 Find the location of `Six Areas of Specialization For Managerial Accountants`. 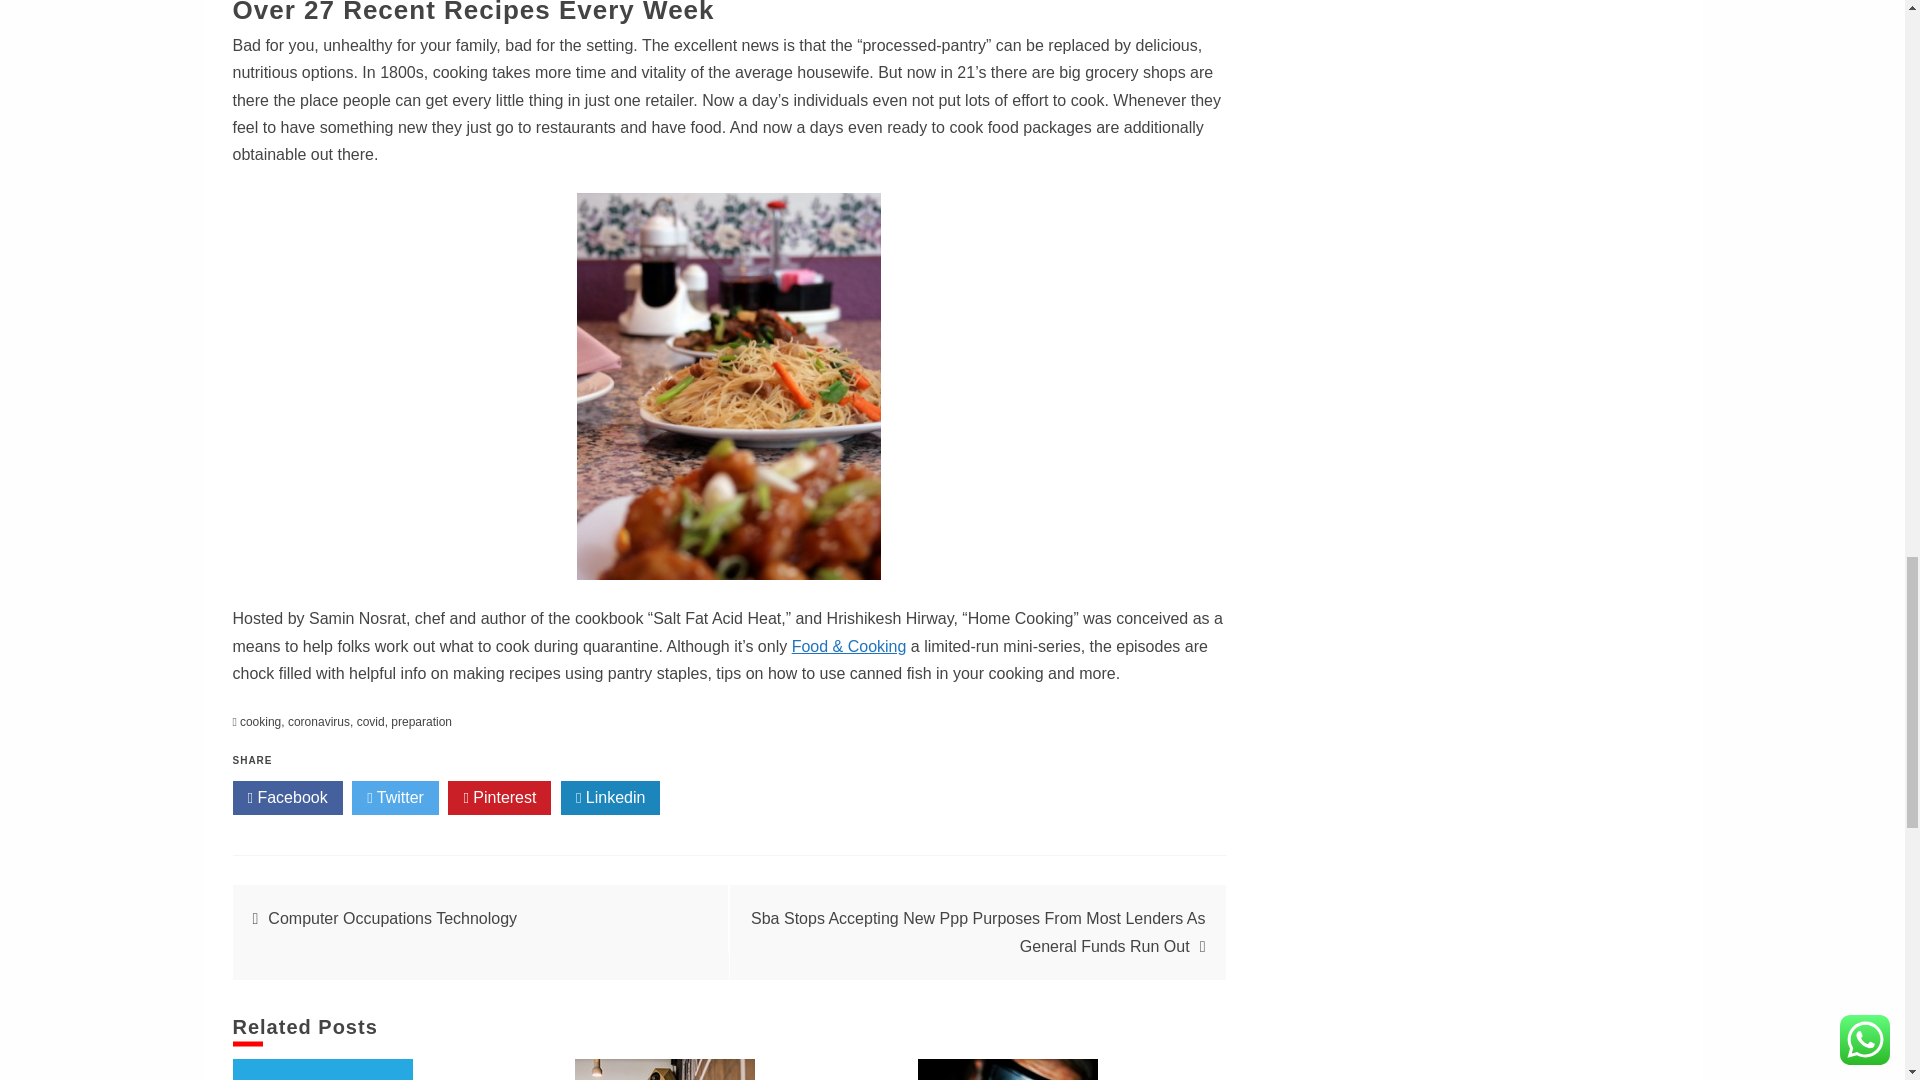

Six Areas of Specialization For Managerial Accountants is located at coordinates (1008, 1070).